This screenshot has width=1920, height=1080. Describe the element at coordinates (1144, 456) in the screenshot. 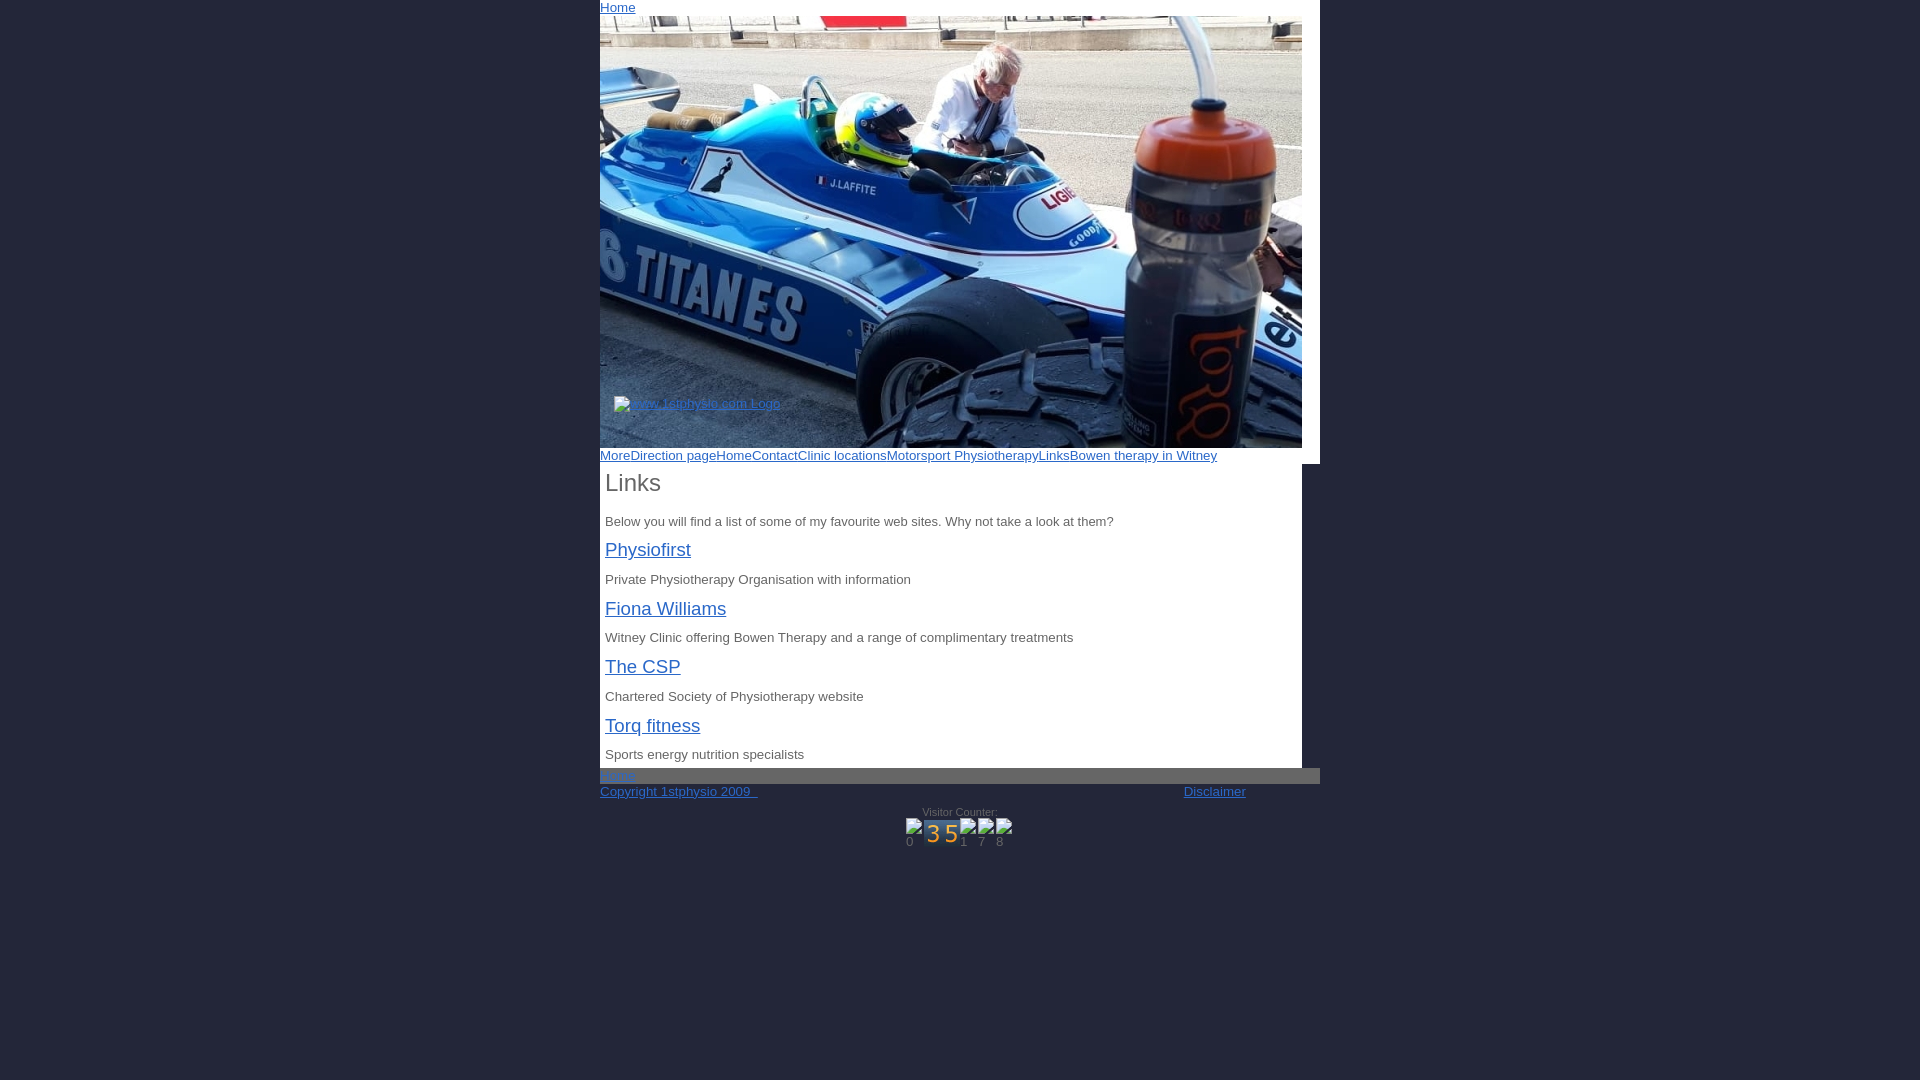

I see `Bowen therapy in Witney` at that location.